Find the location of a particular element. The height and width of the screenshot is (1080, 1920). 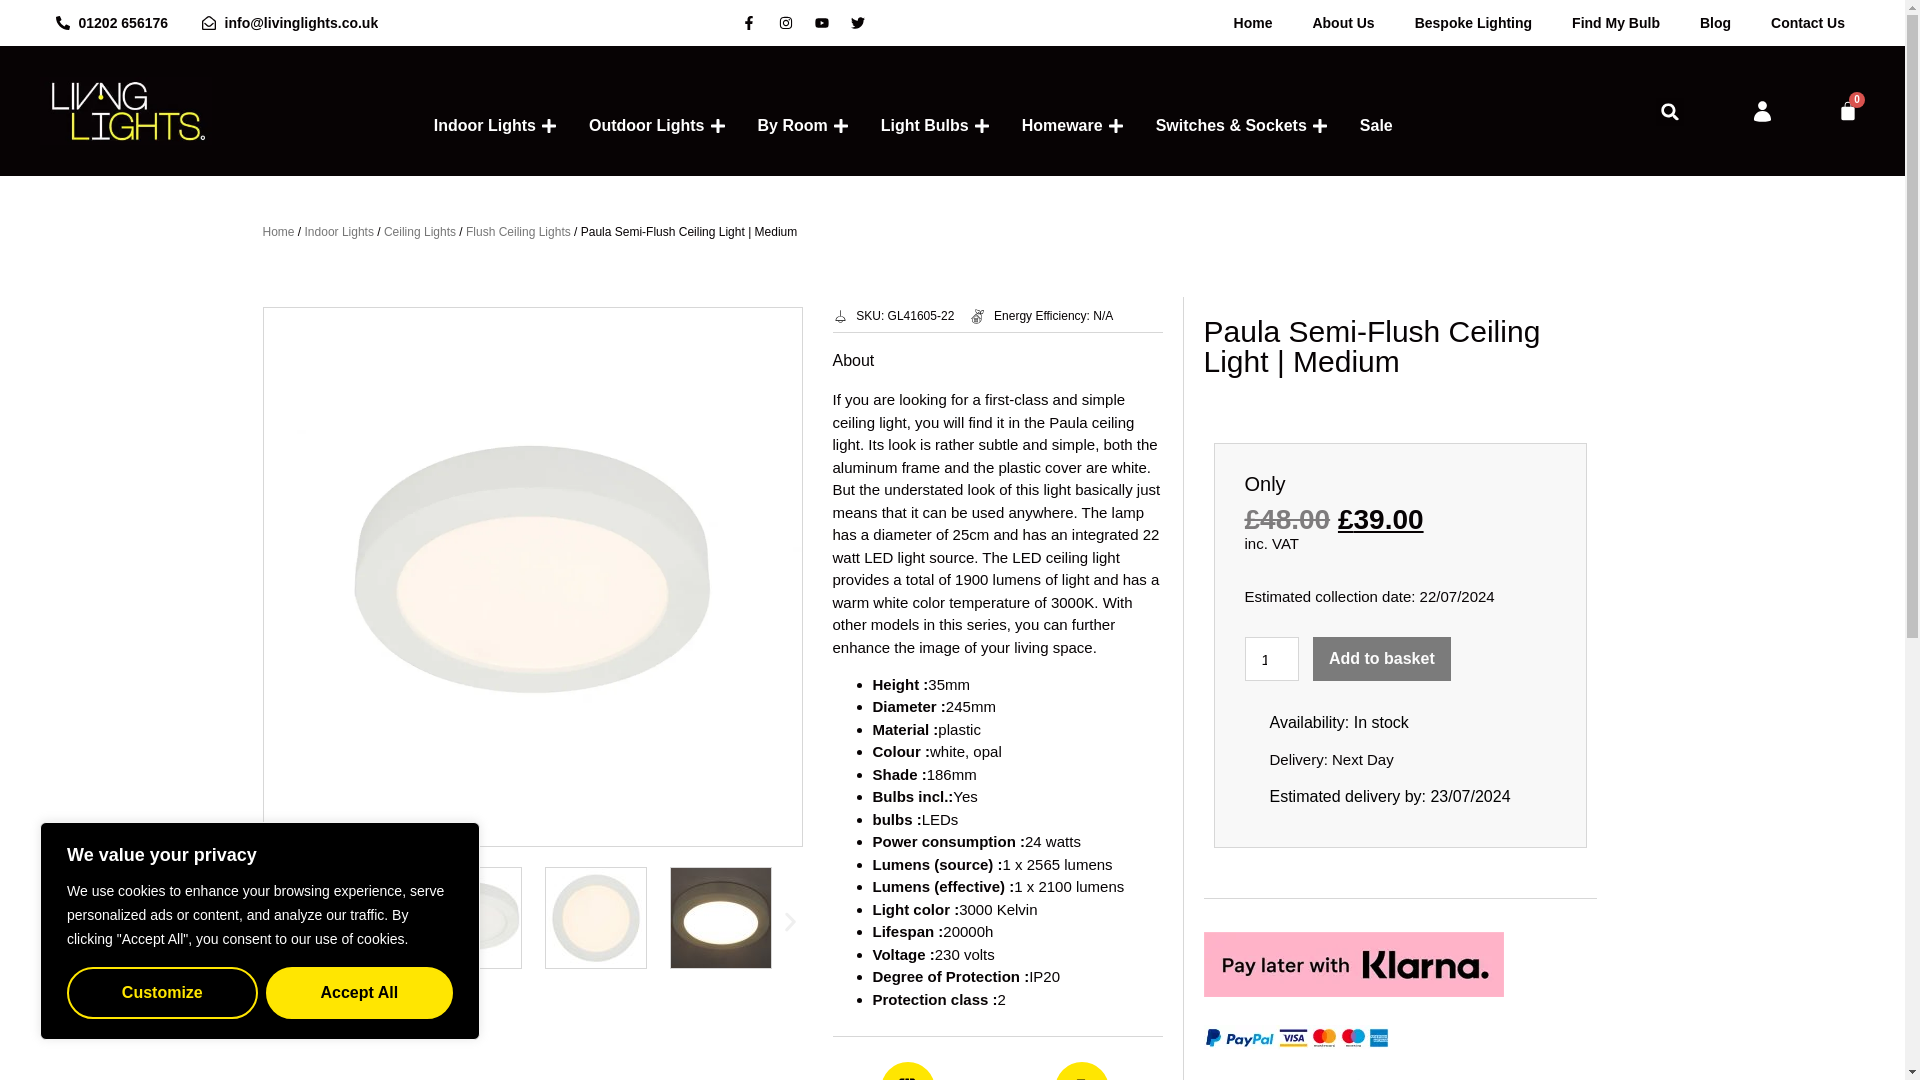

1 is located at coordinates (1270, 659).